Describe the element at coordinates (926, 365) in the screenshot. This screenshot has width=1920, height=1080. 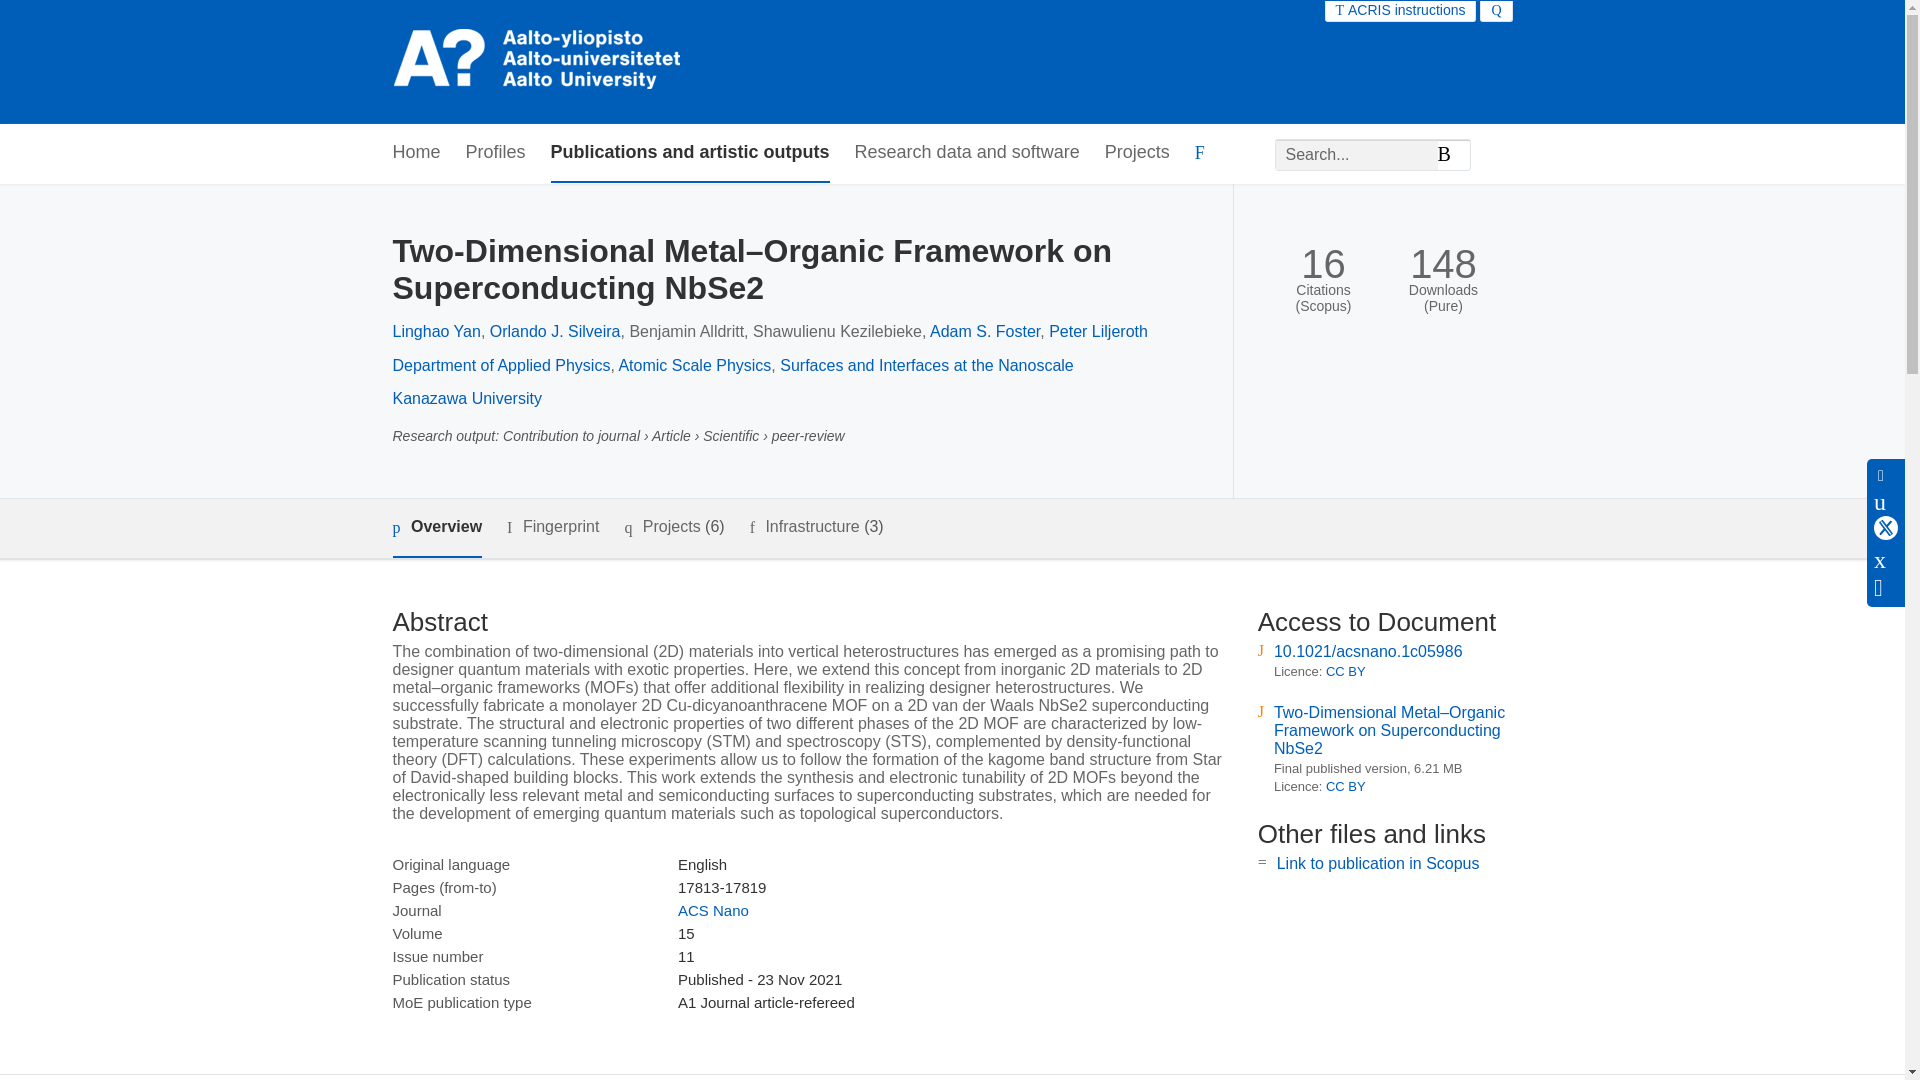
I see `Surfaces and Interfaces at the Nanoscale` at that location.